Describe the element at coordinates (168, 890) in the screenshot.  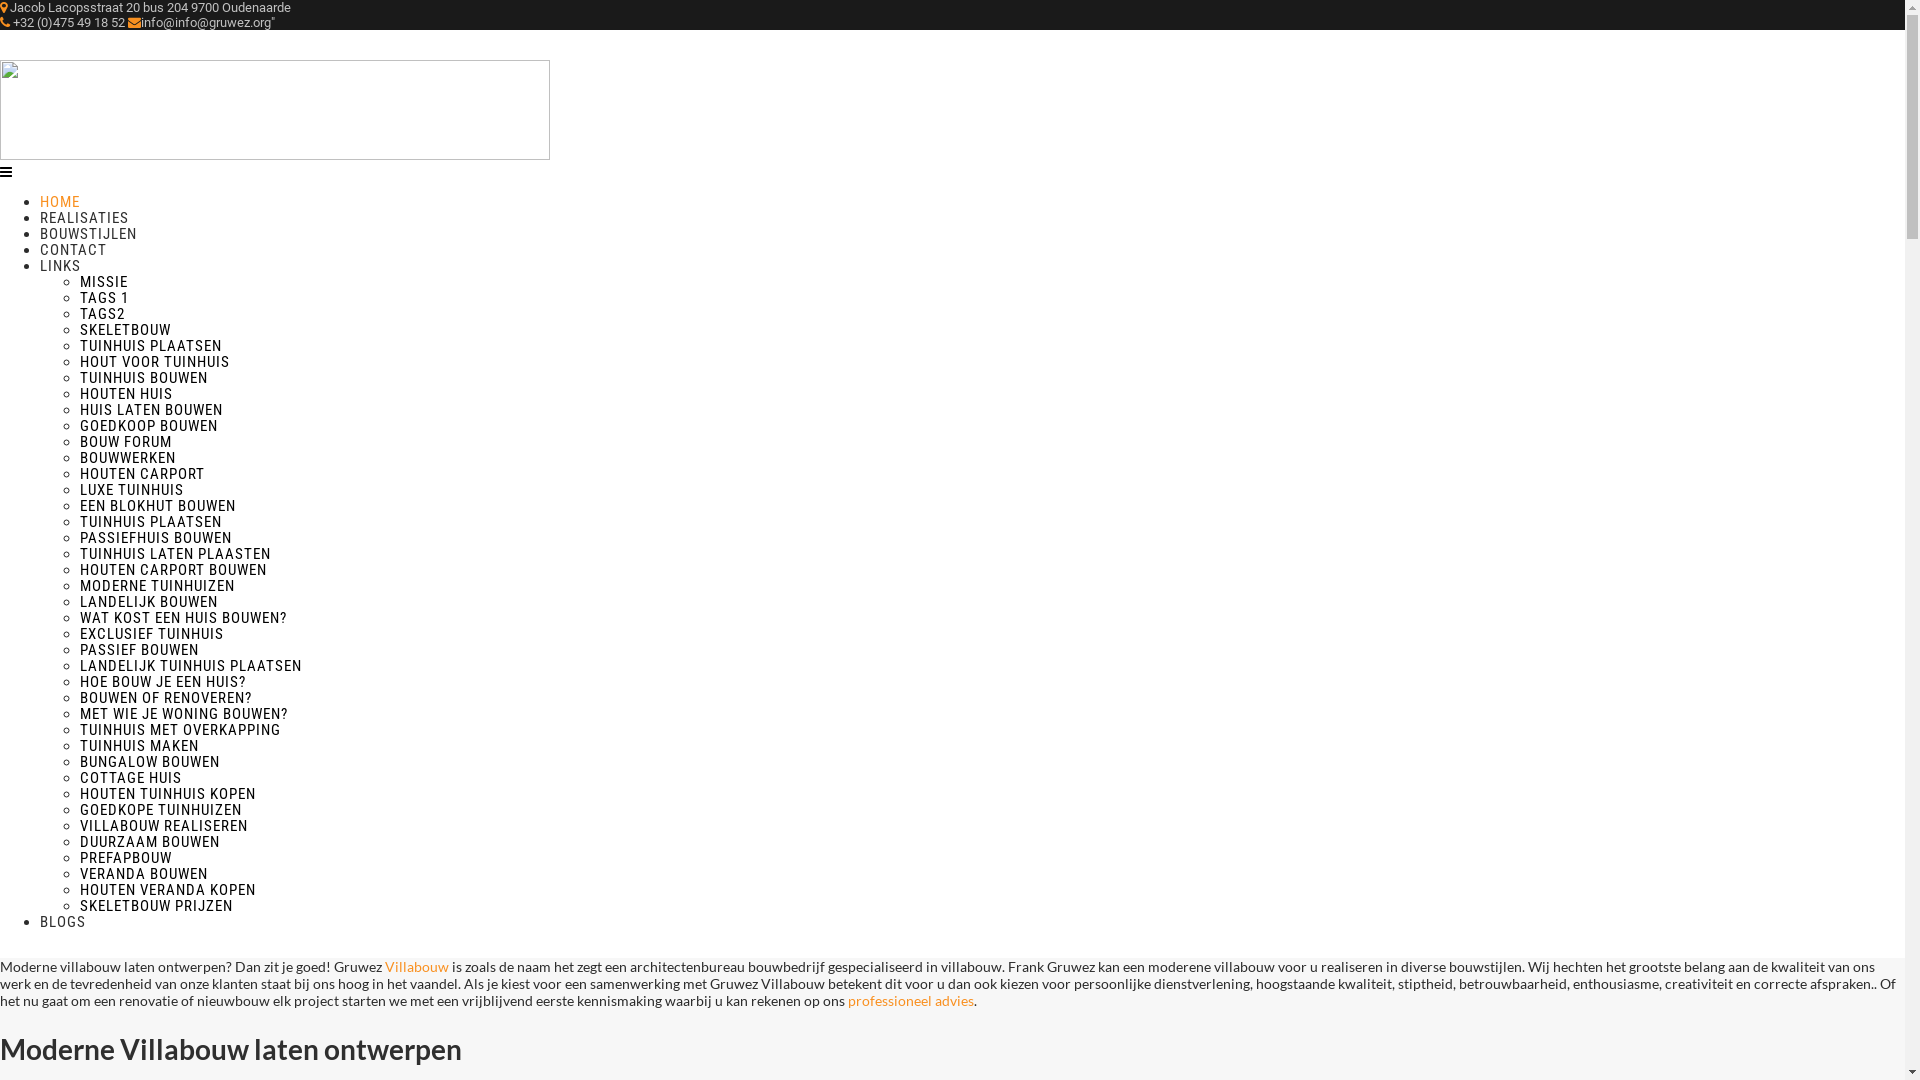
I see `HOUTEN VERANDA KOPEN` at that location.